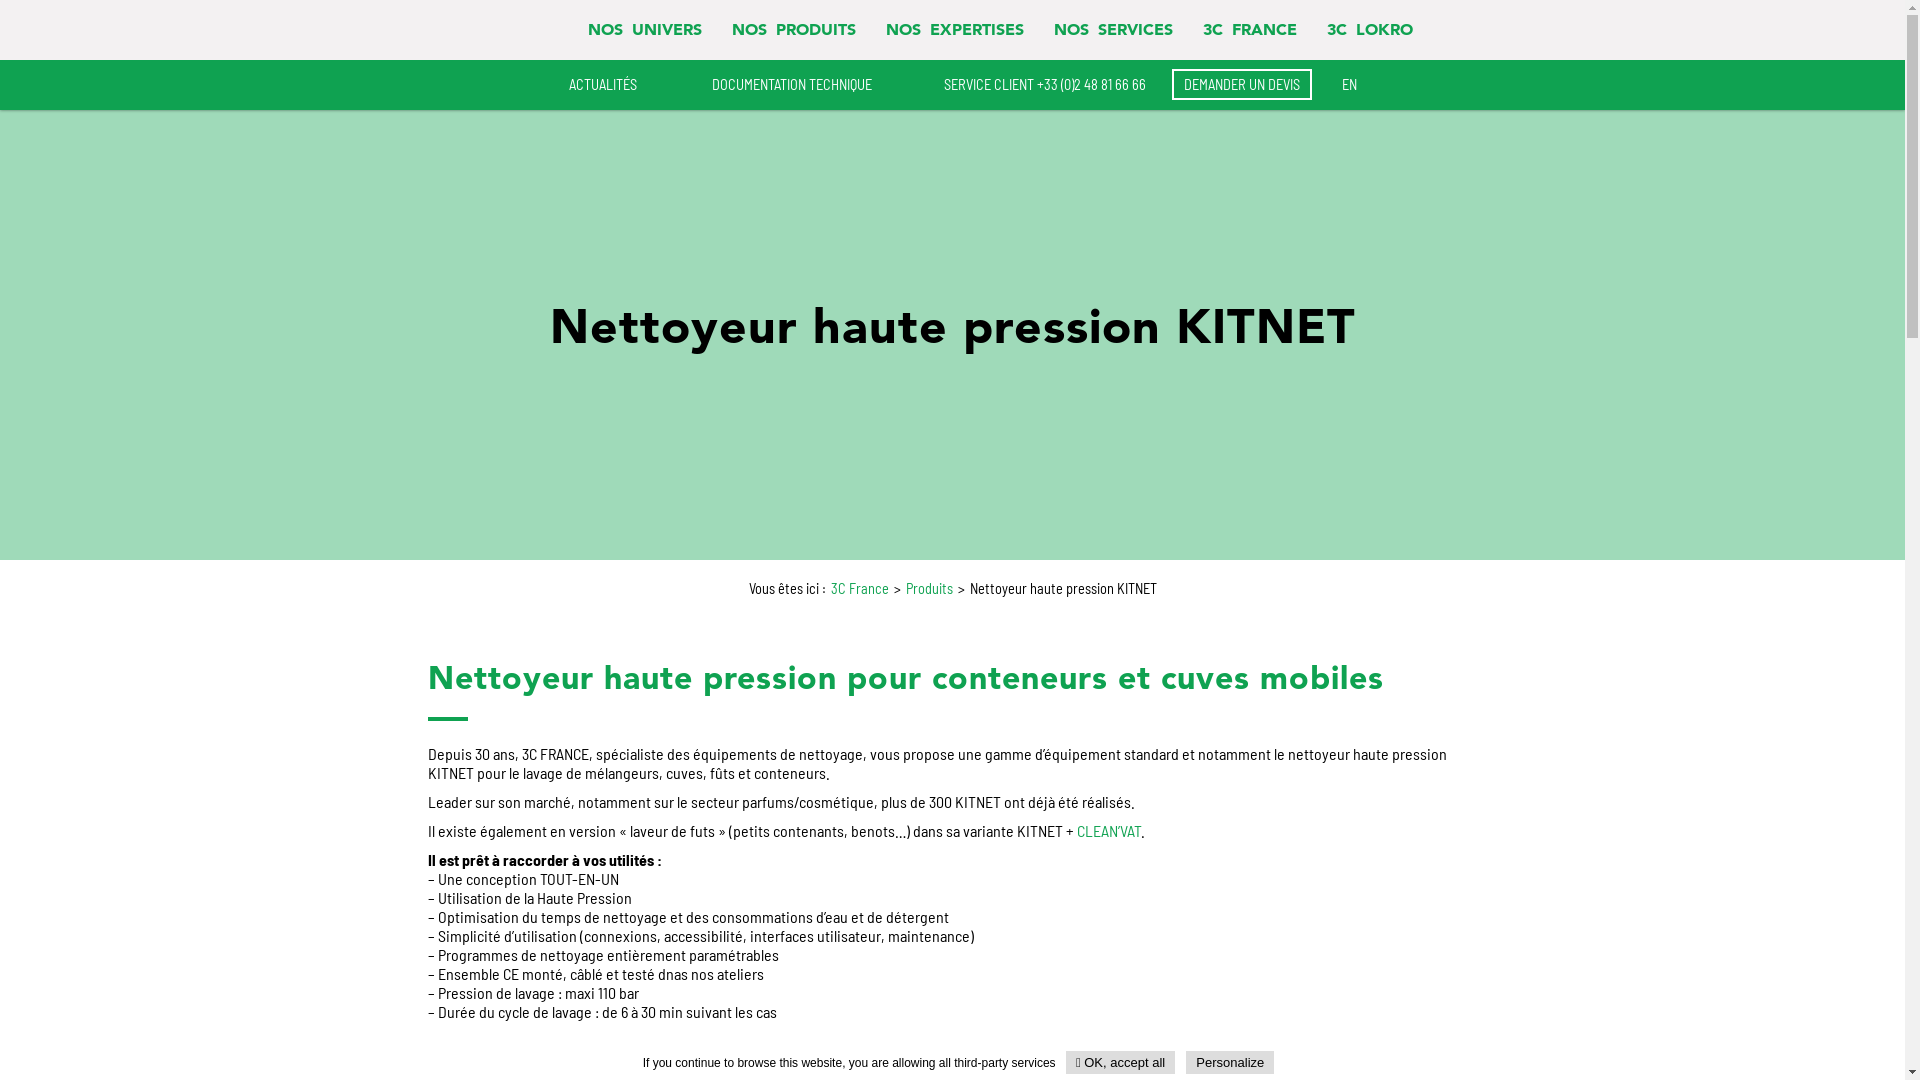 This screenshot has height=1080, width=1920. What do you see at coordinates (794, 30) in the screenshot?
I see `NOS PRODUITS` at bounding box center [794, 30].